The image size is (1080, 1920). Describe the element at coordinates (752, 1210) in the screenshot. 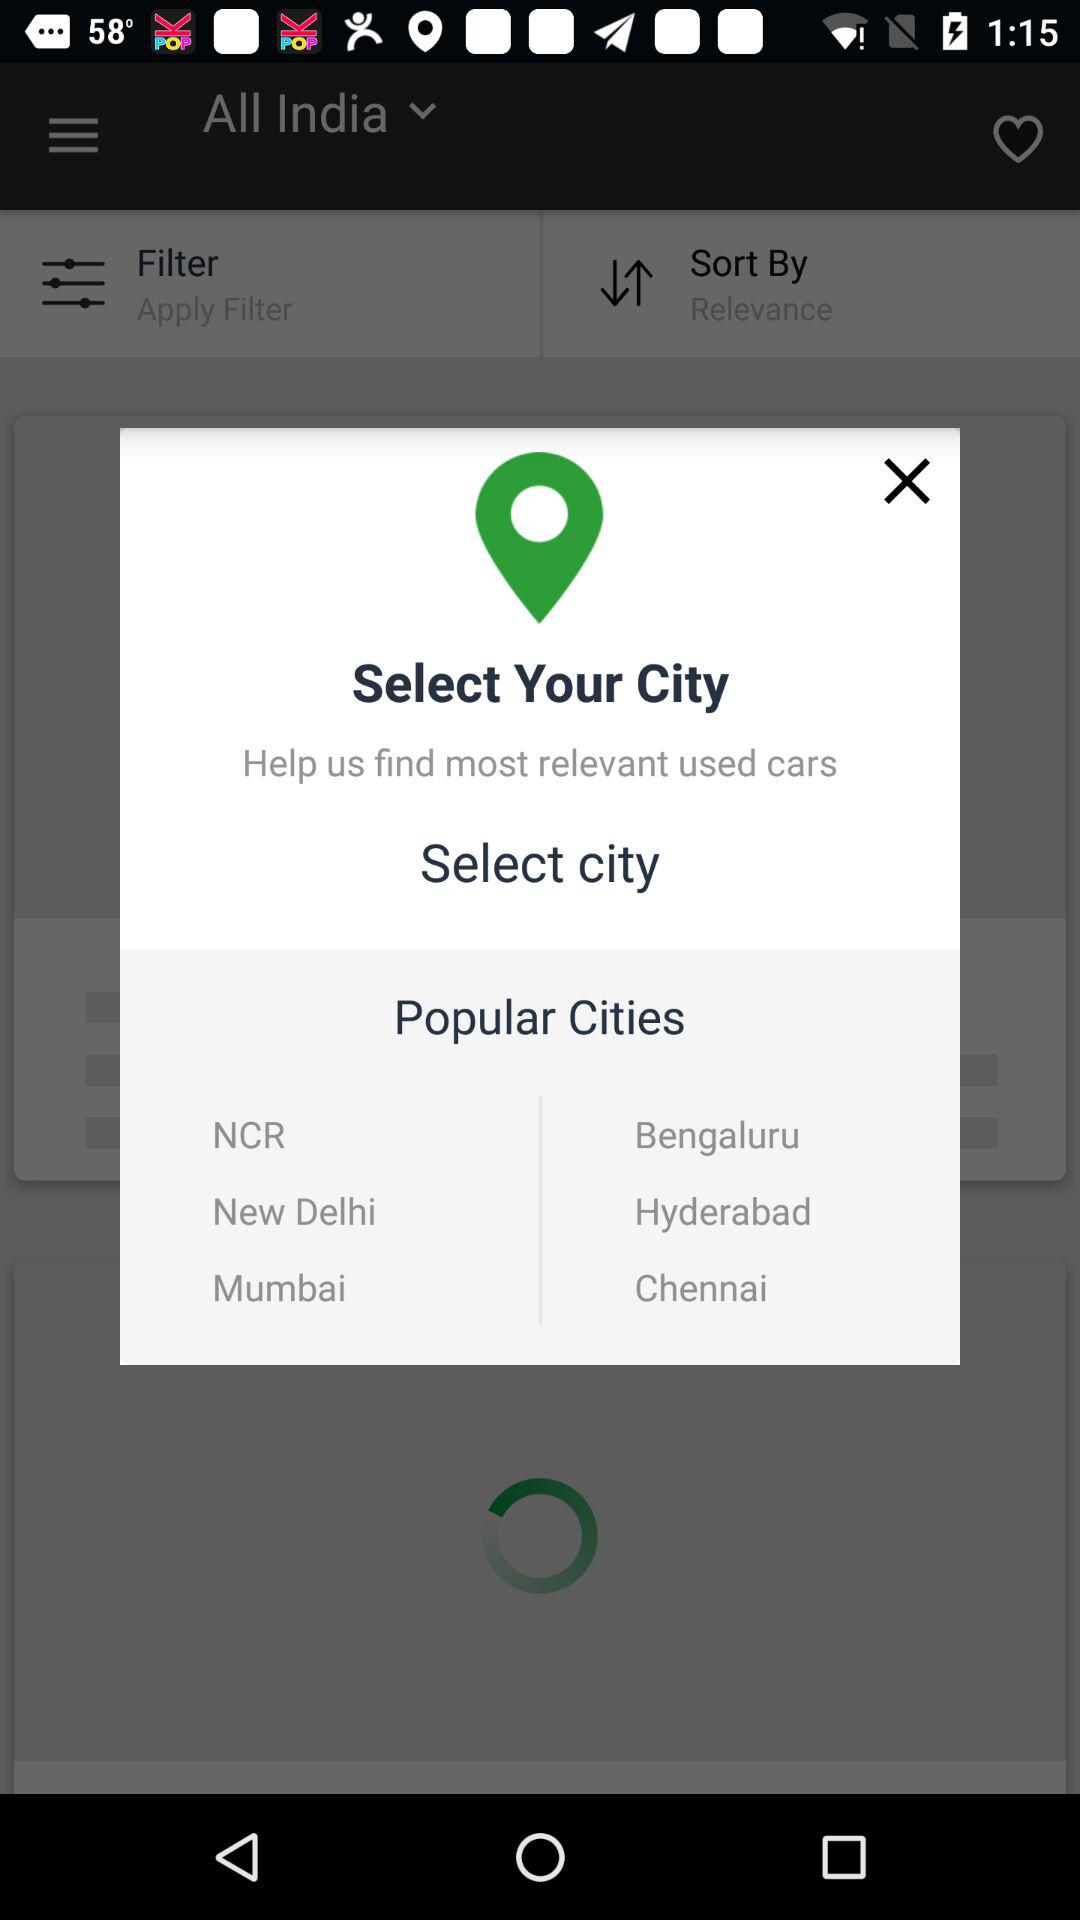

I see `turn off the item above the chennai icon` at that location.